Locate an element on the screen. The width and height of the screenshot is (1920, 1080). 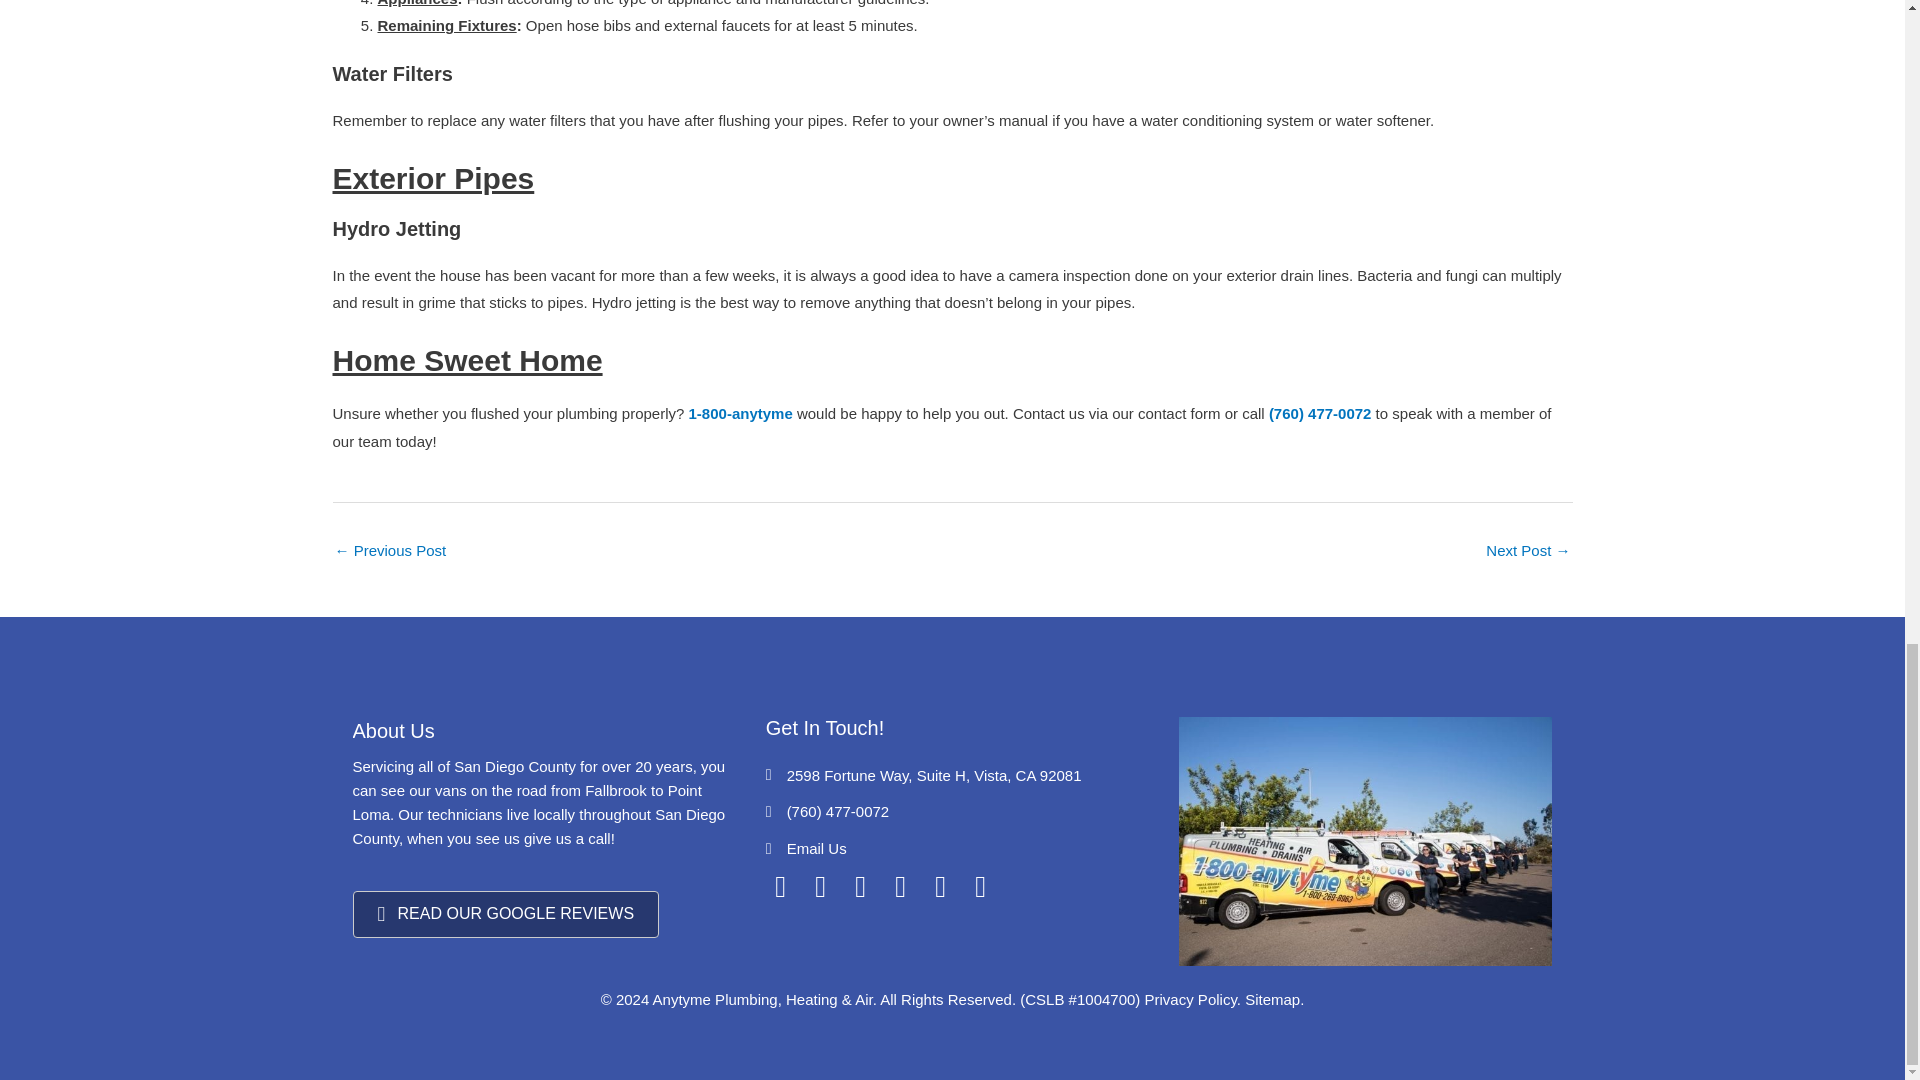
YouTube is located at coordinates (940, 886).